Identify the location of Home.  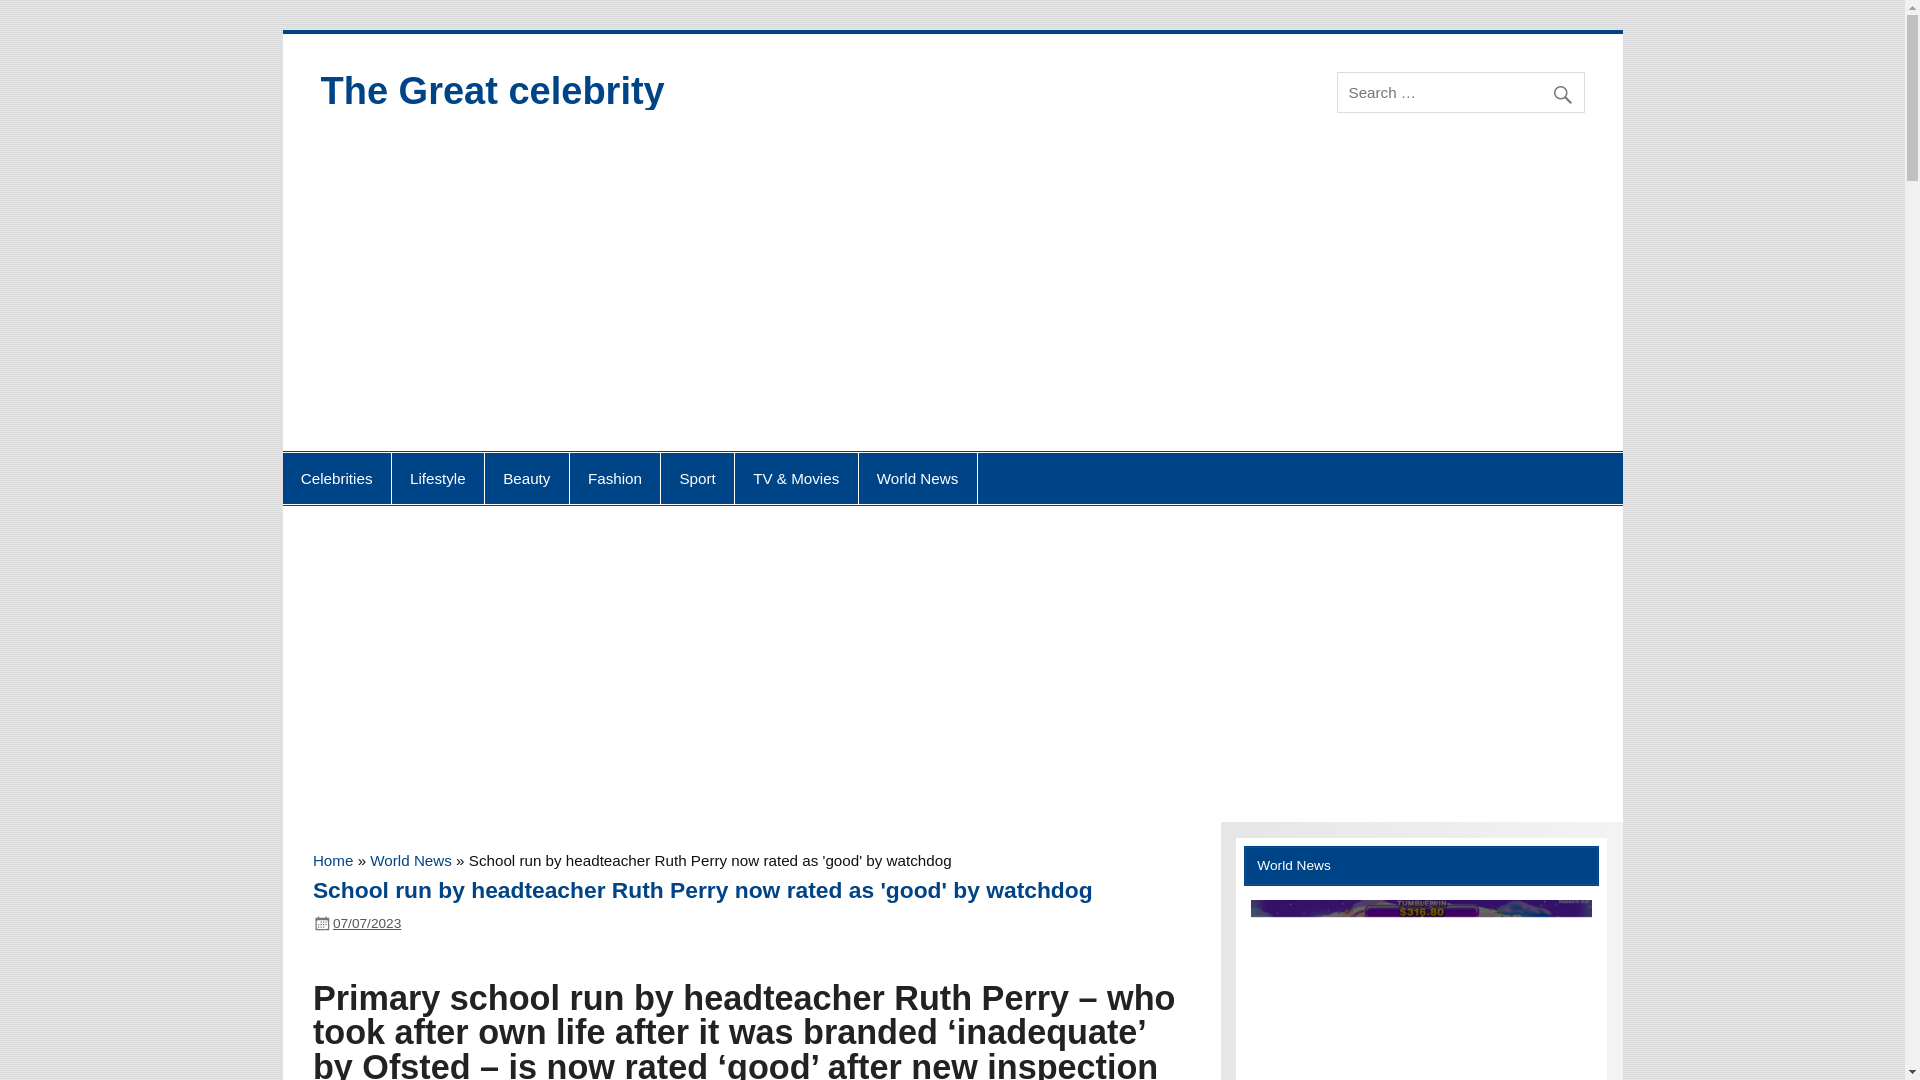
(332, 860).